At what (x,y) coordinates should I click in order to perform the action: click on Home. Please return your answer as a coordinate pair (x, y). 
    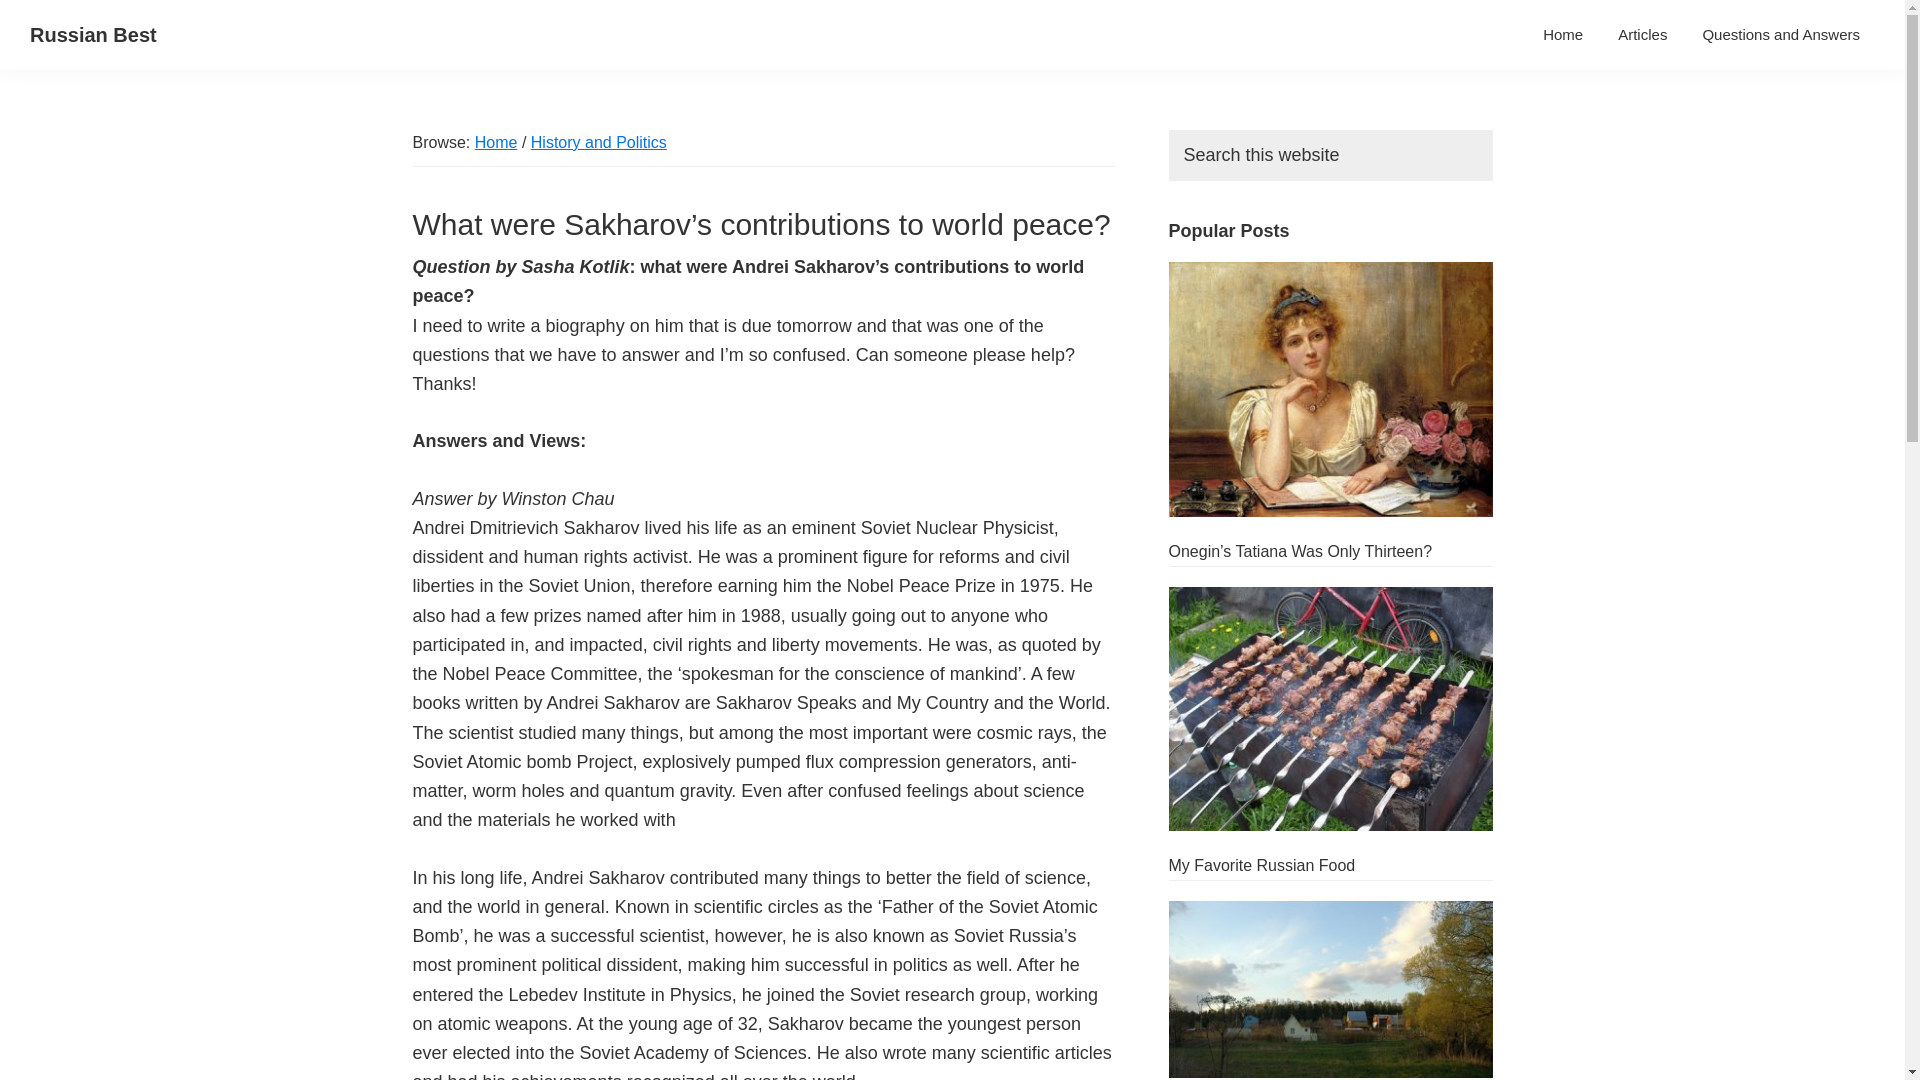
    Looking at the image, I should click on (496, 142).